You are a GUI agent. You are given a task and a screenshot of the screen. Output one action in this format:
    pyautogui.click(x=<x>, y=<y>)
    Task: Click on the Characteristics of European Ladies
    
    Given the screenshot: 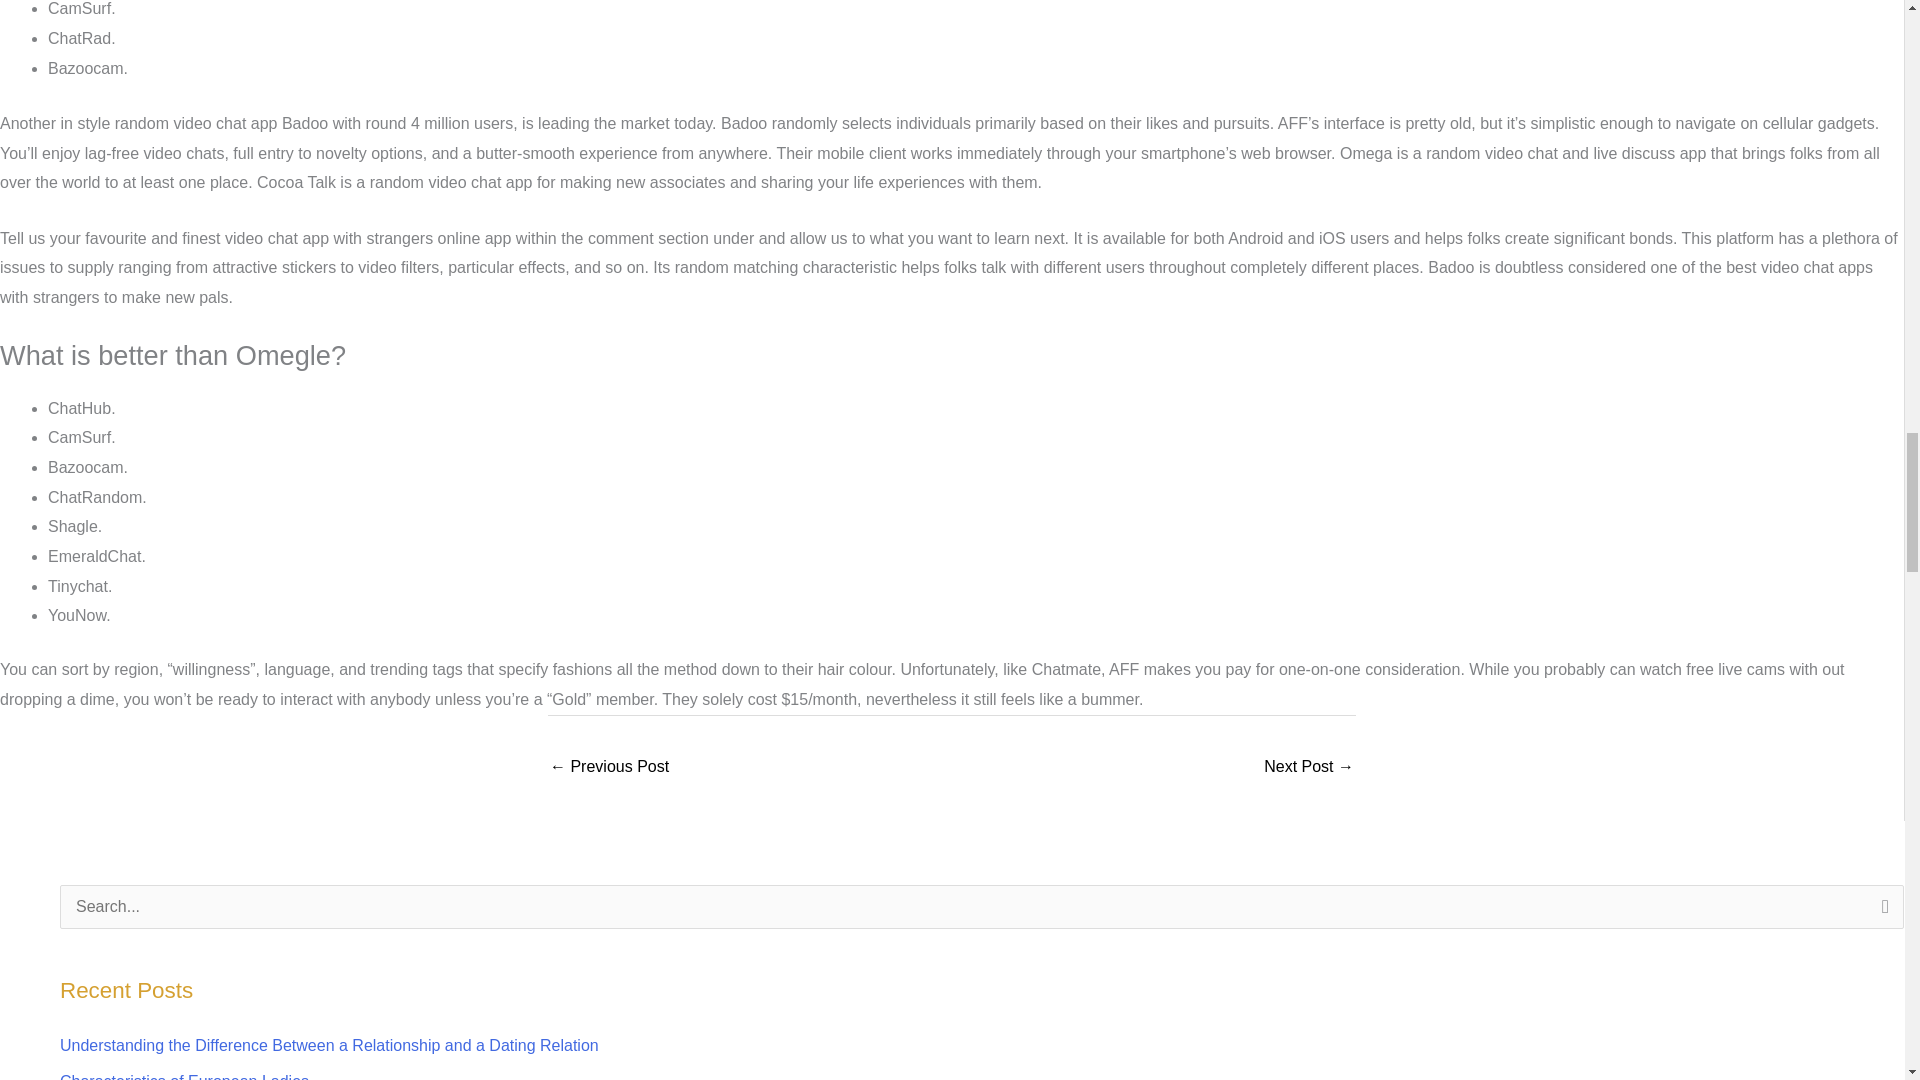 What is the action you would take?
    pyautogui.click(x=184, y=1076)
    